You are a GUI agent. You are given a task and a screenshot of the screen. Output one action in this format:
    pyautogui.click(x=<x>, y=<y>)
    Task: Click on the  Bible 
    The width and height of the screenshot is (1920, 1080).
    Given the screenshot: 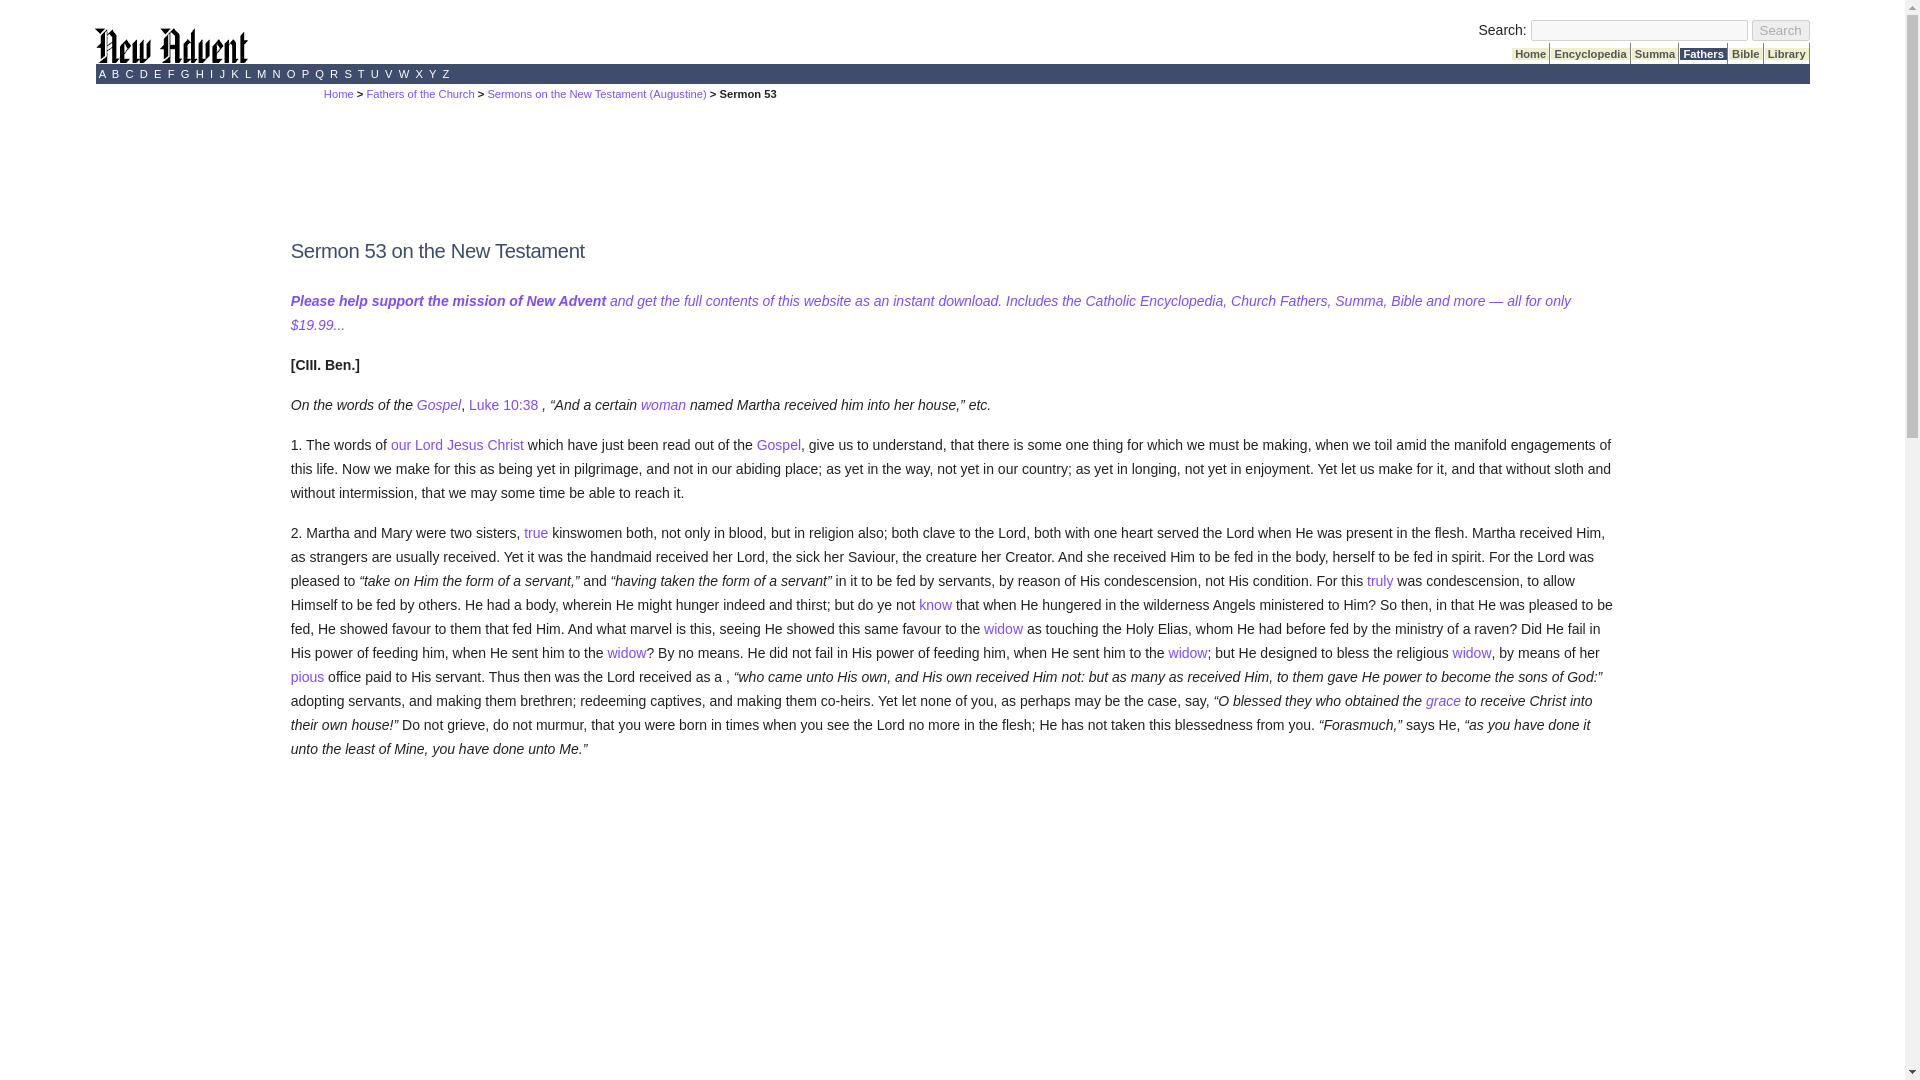 What is the action you would take?
    pyautogui.click(x=1746, y=54)
    